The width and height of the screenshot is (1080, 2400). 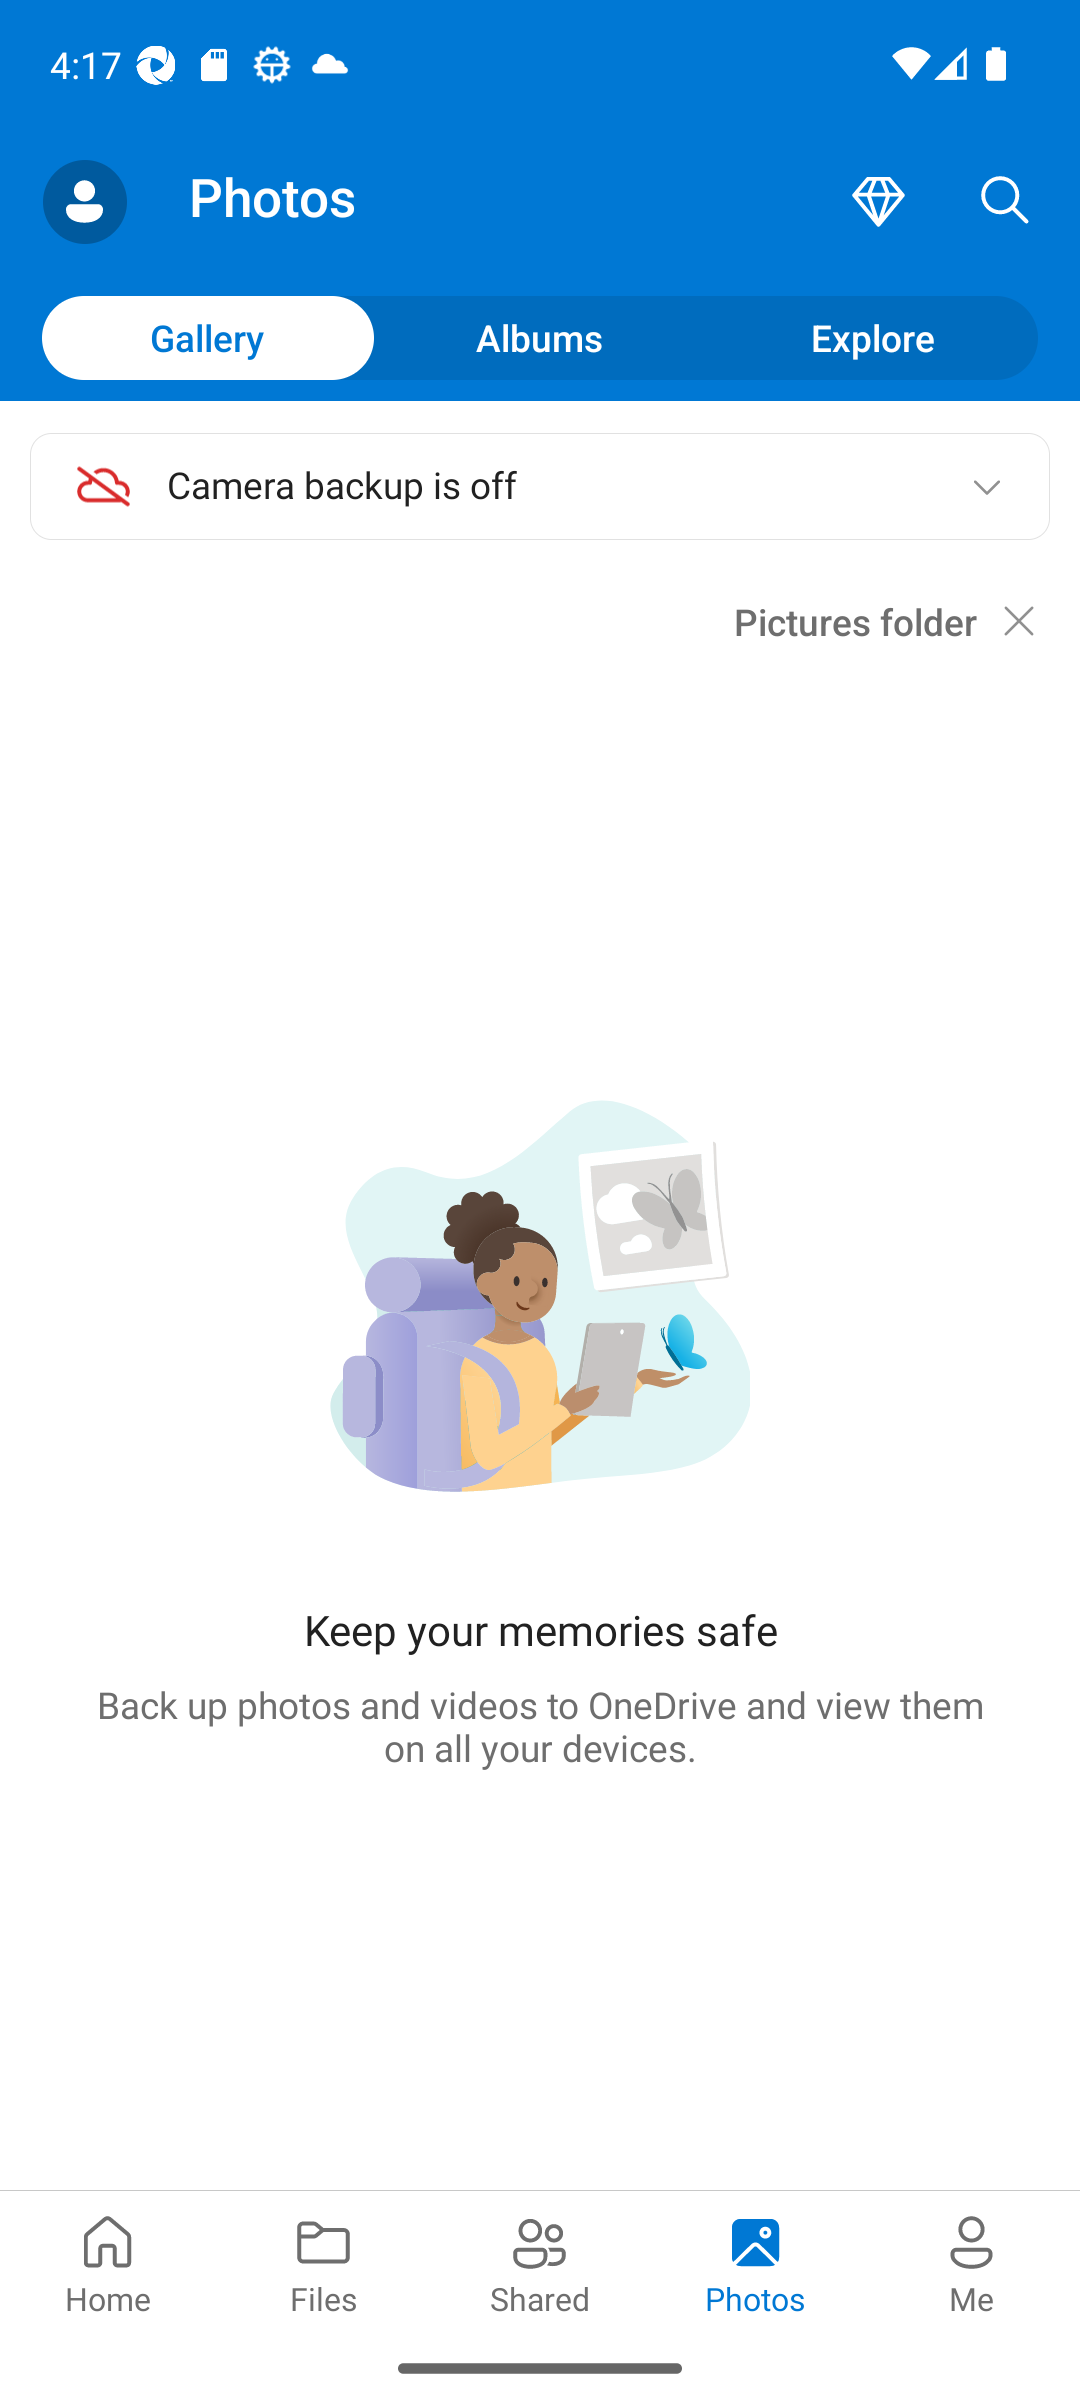 What do you see at coordinates (540, 2262) in the screenshot?
I see `Shared pivot Shared` at bounding box center [540, 2262].